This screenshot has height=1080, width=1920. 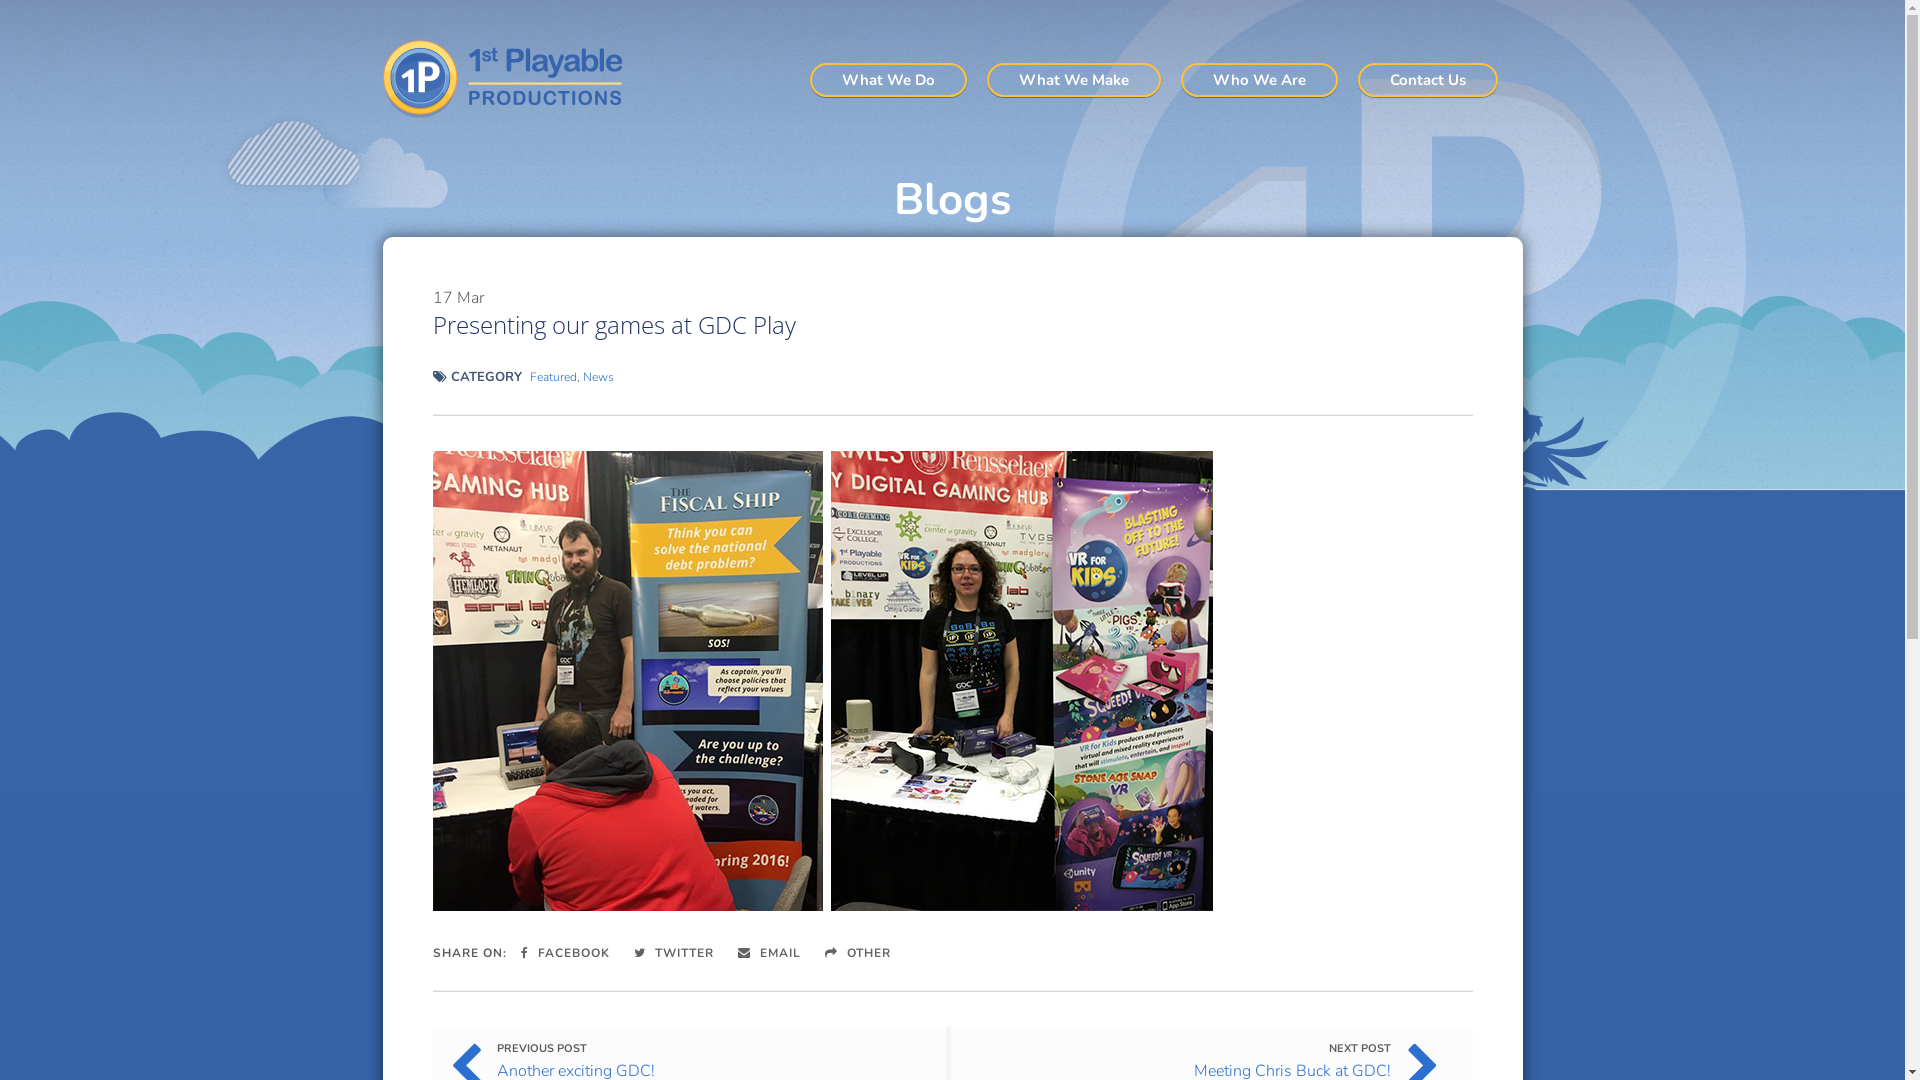 I want to click on News, so click(x=598, y=376).